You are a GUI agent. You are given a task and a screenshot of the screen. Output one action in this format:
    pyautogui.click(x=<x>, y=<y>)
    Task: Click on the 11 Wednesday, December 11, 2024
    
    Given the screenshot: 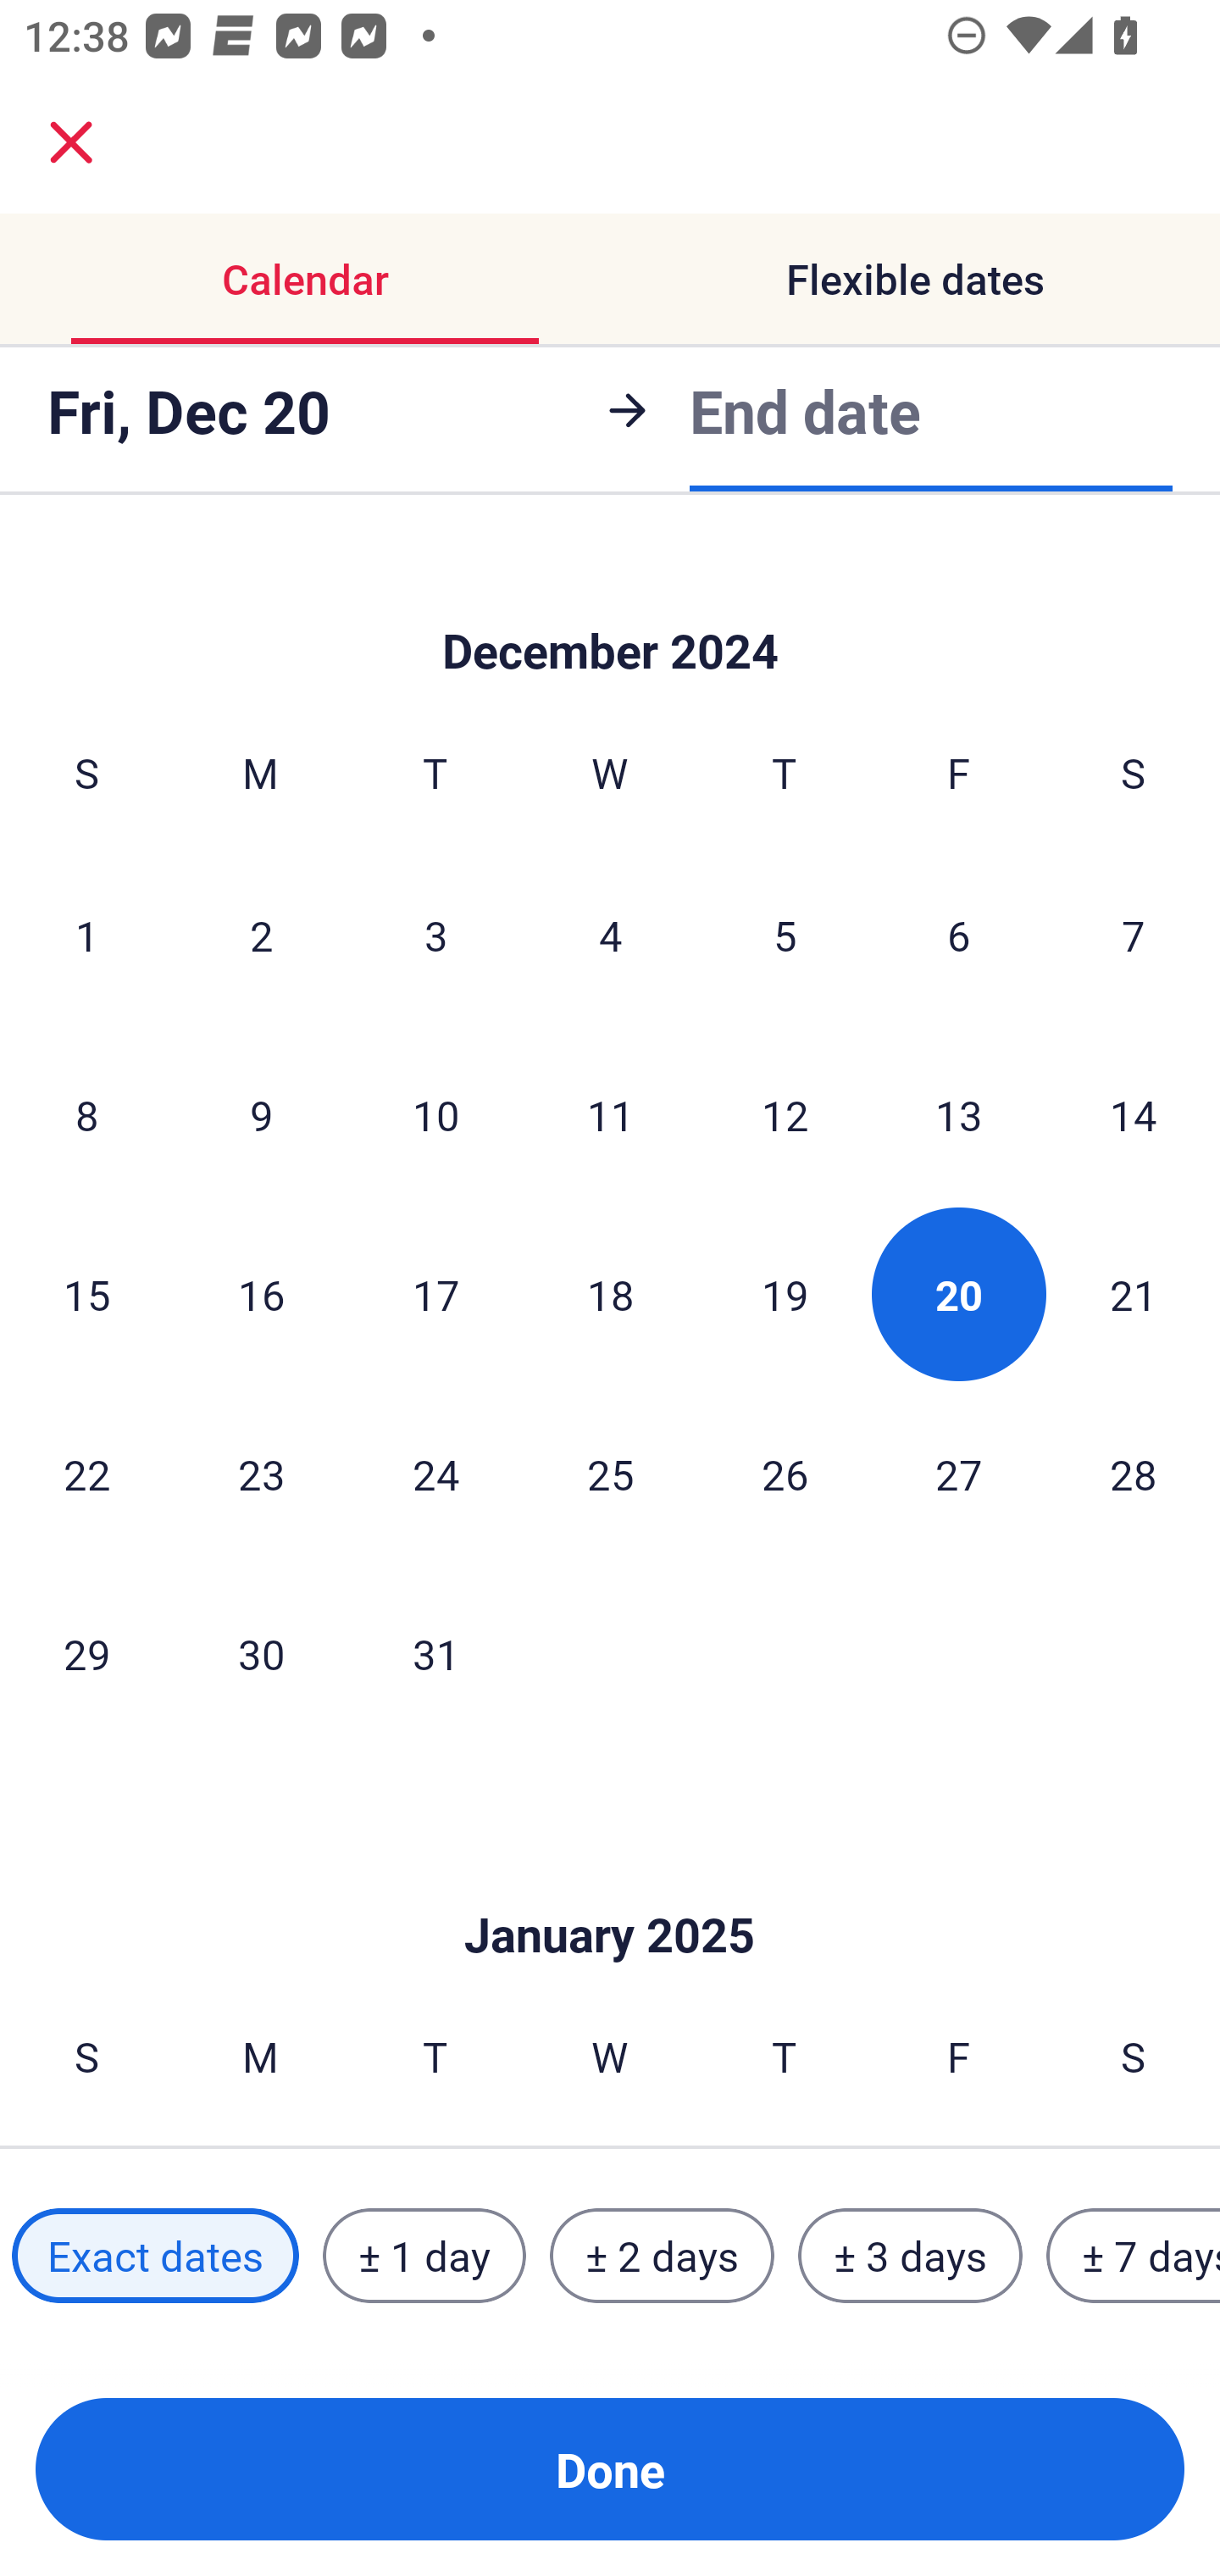 What is the action you would take?
    pyautogui.click(x=610, y=1113)
    